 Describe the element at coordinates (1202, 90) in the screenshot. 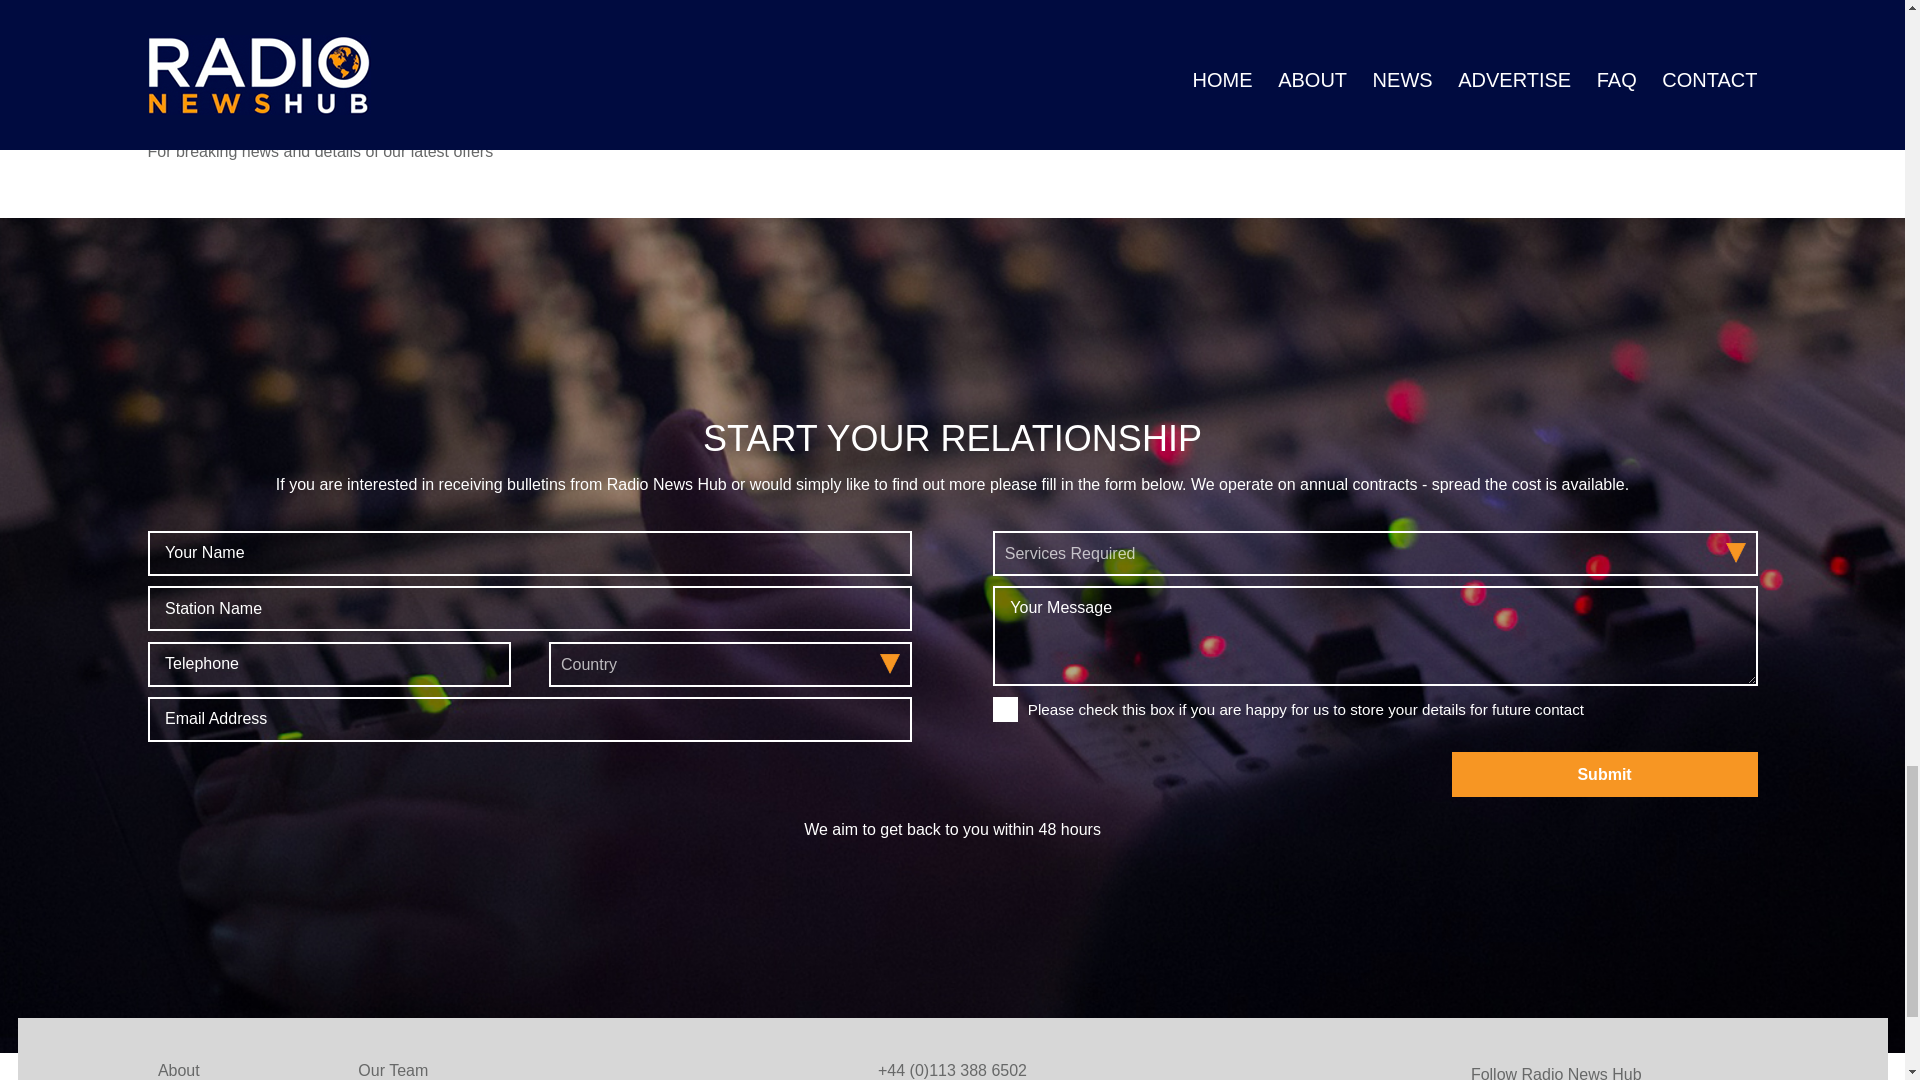

I see `Tweets by radionewshub` at that location.